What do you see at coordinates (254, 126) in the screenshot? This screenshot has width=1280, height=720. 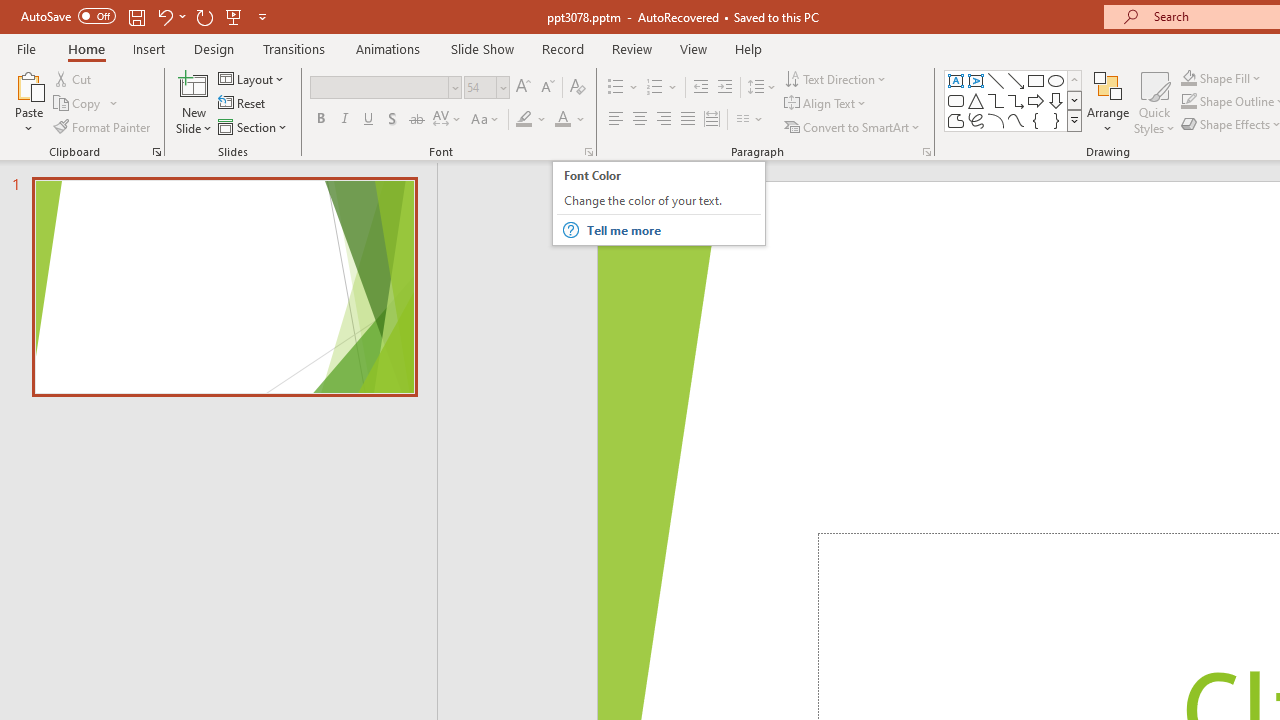 I see `Section` at bounding box center [254, 126].